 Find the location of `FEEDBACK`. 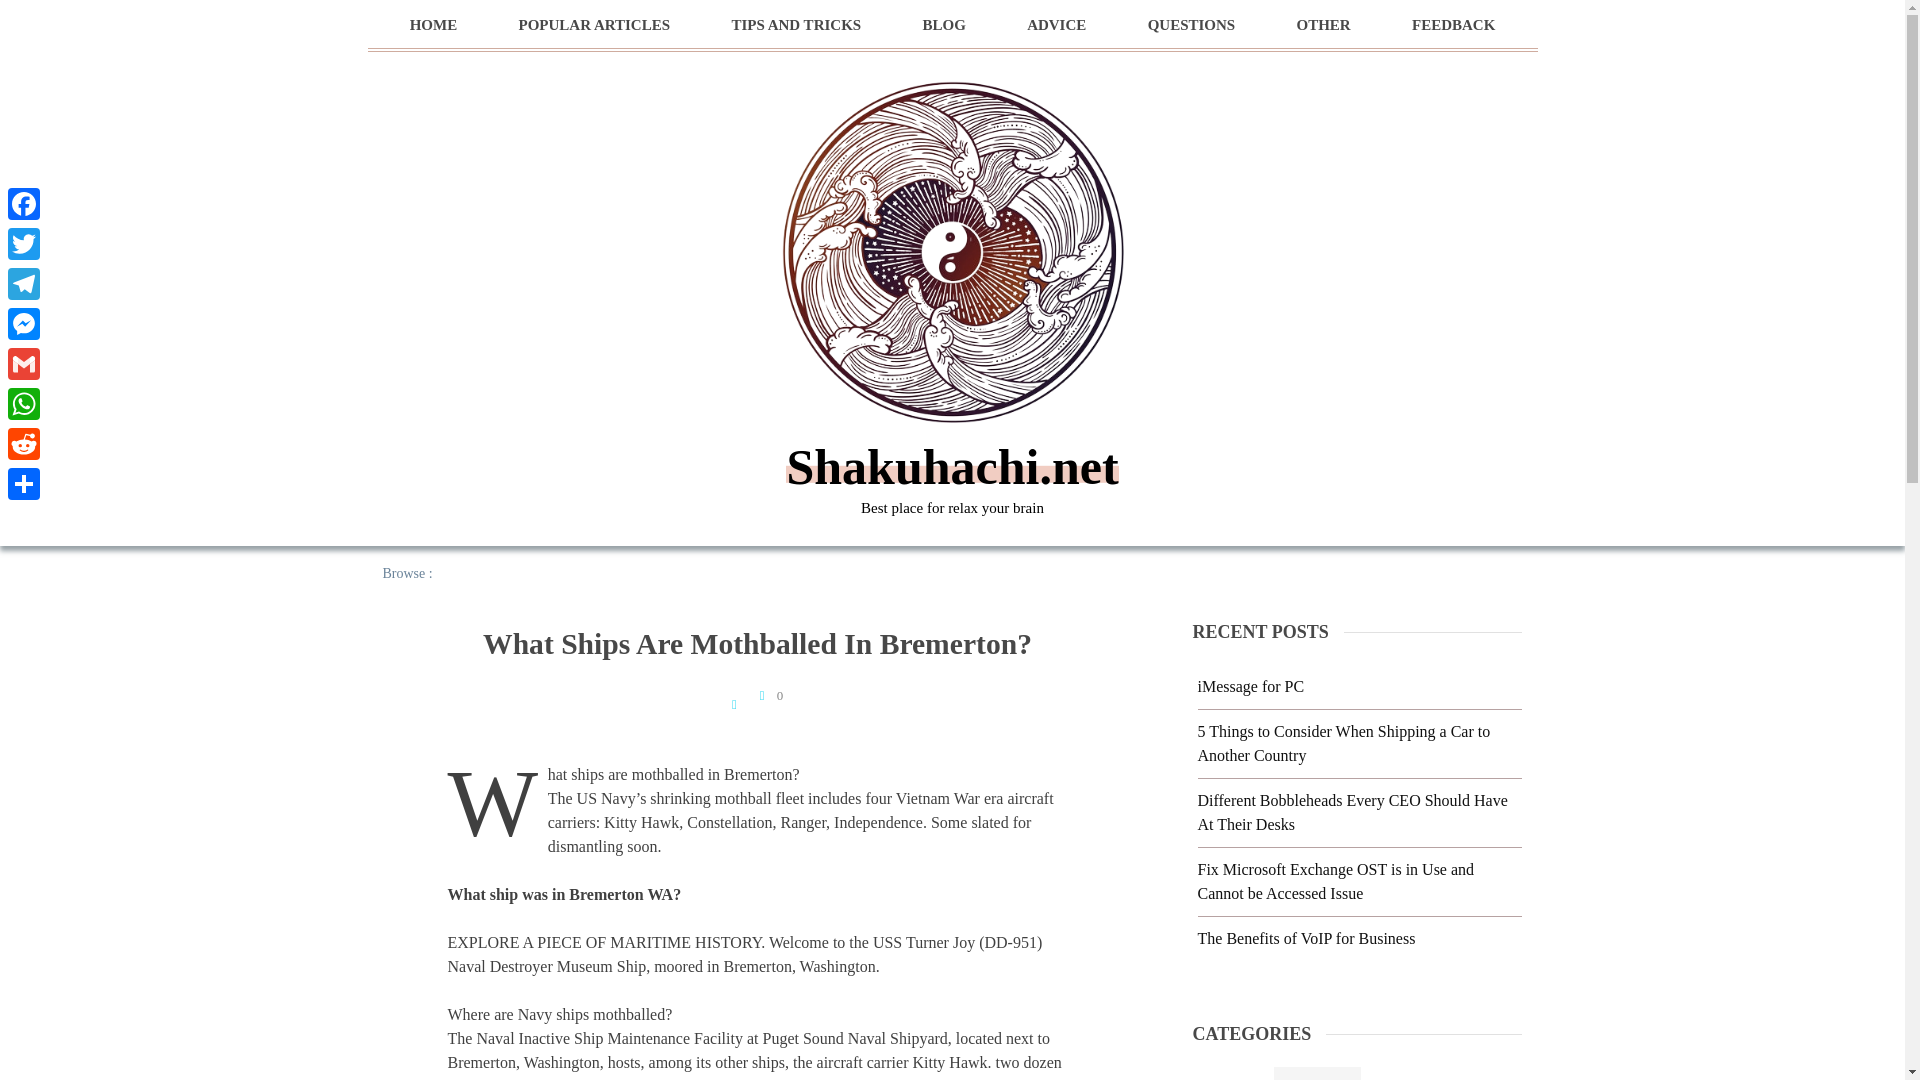

FEEDBACK is located at coordinates (1453, 25).